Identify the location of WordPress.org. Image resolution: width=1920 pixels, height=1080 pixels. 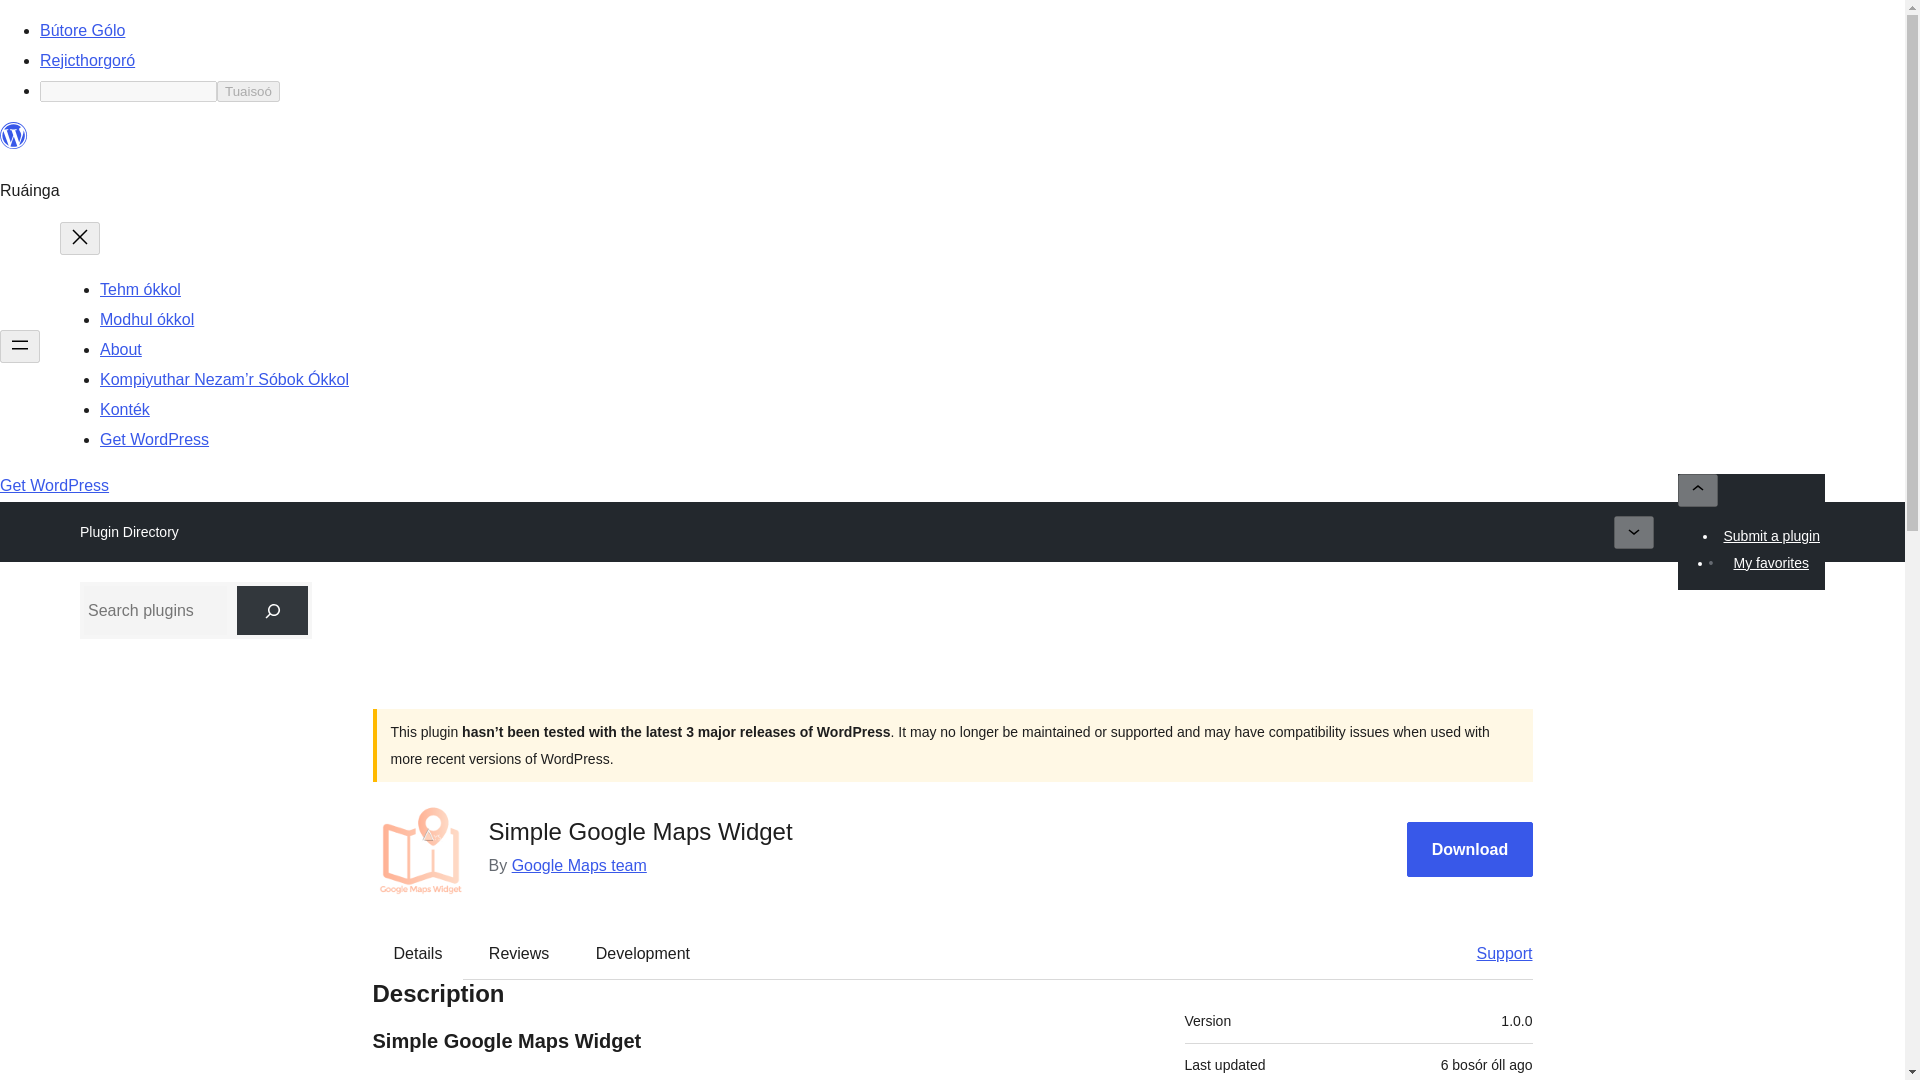
(14, 144).